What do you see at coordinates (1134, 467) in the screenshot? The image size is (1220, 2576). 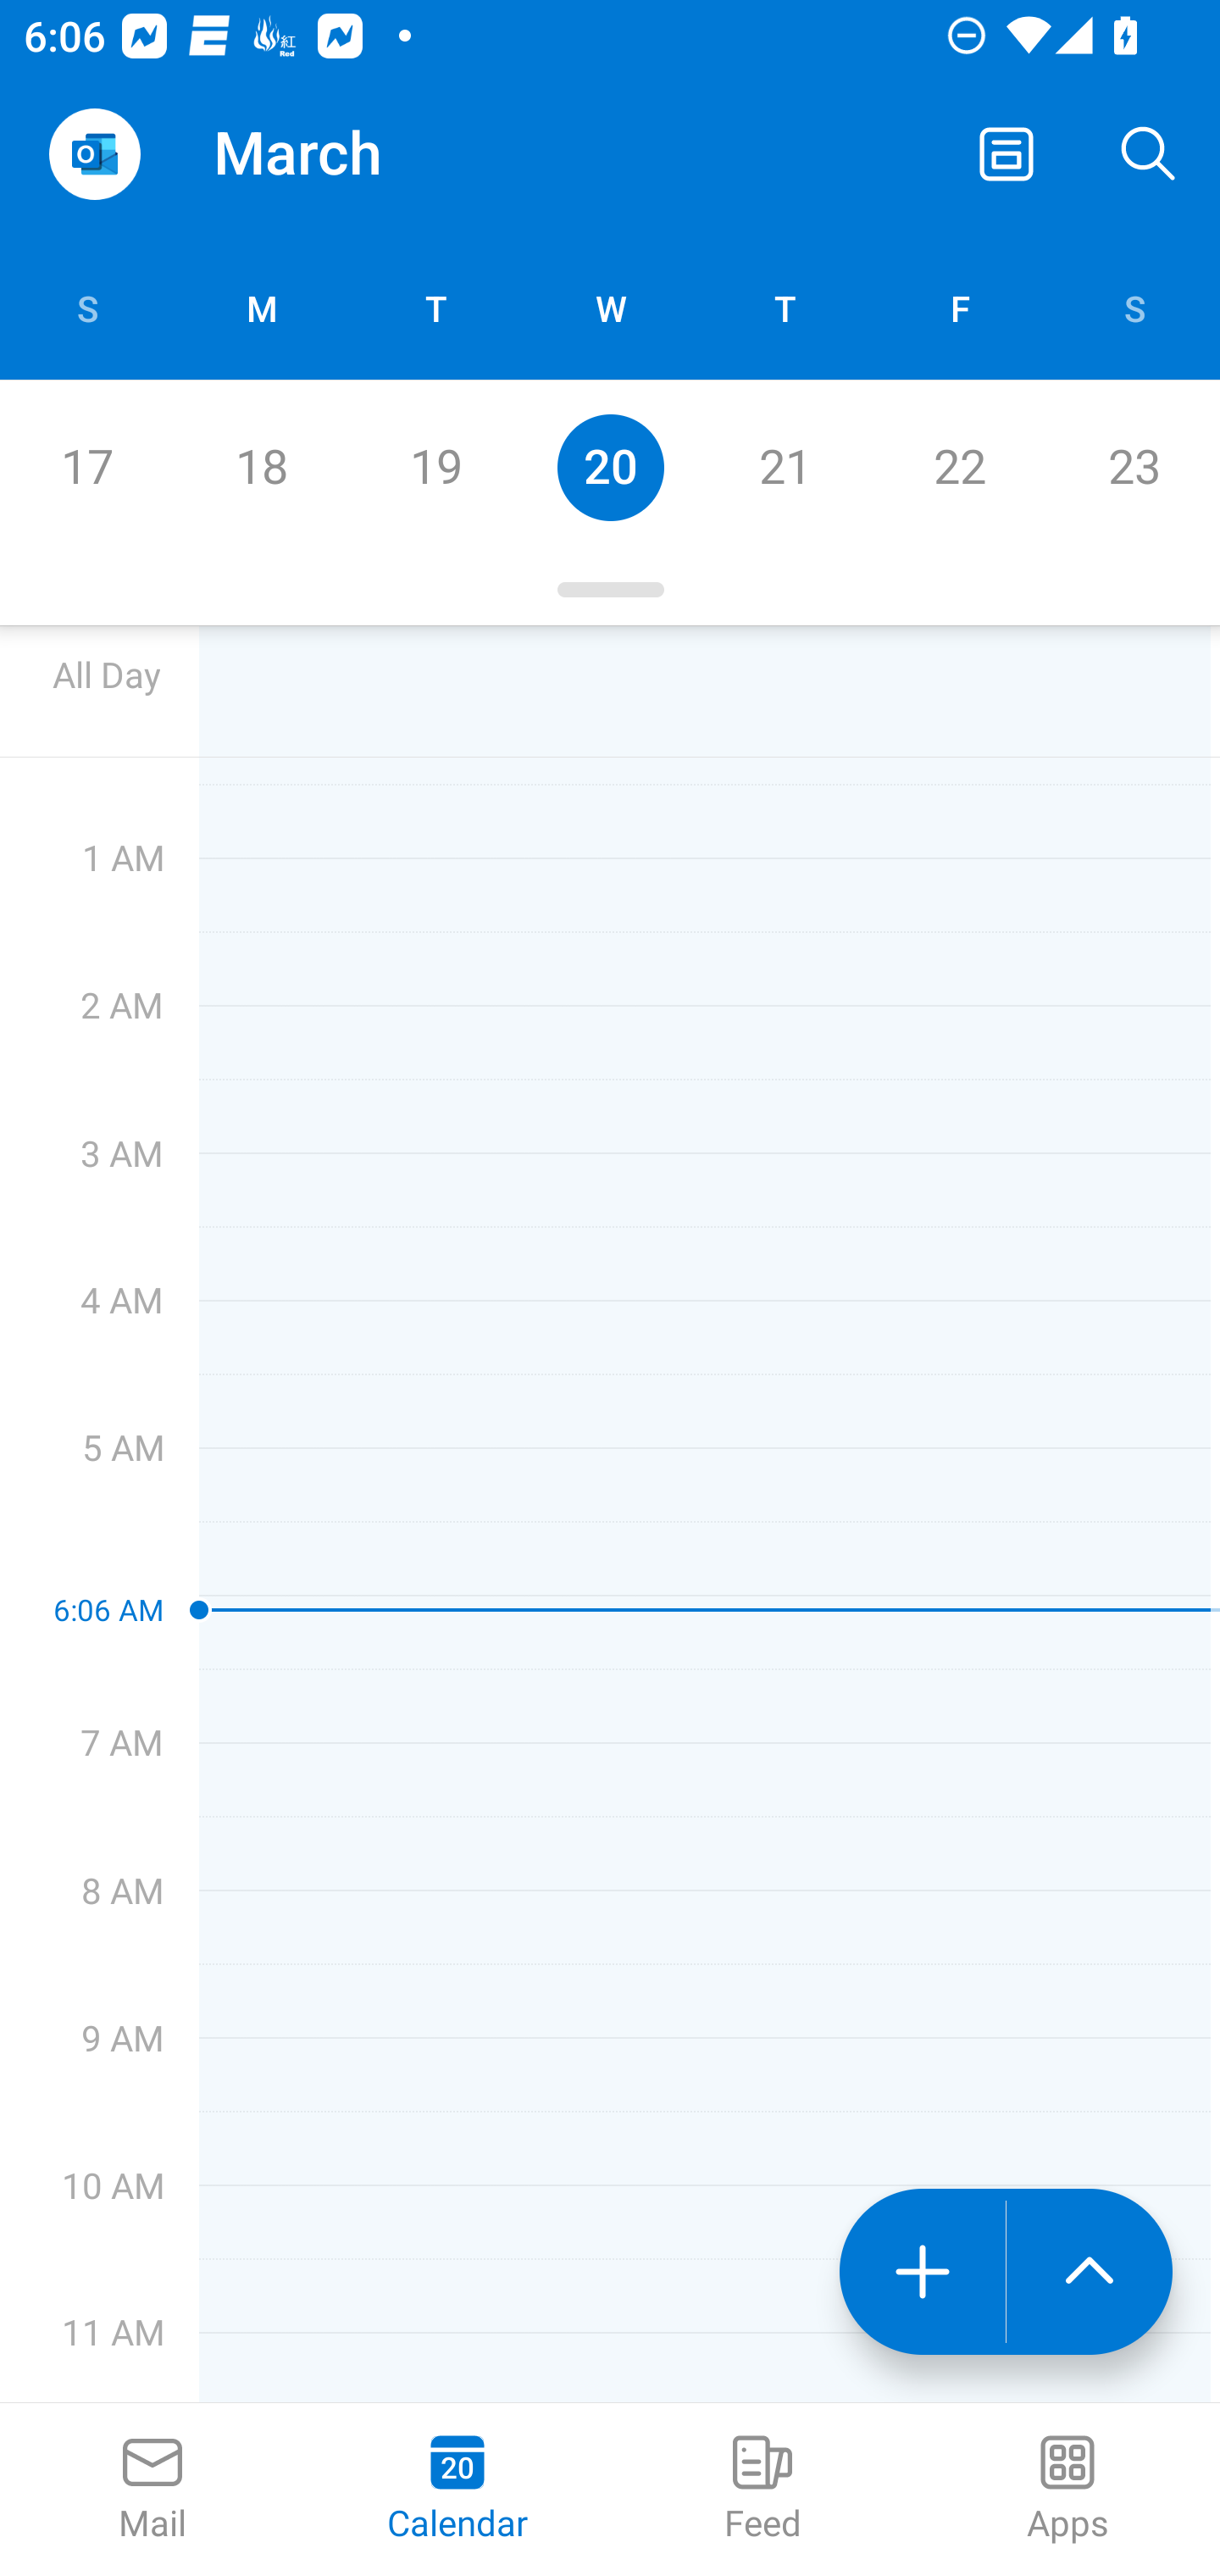 I see `23 Saturday, March 23` at bounding box center [1134, 467].